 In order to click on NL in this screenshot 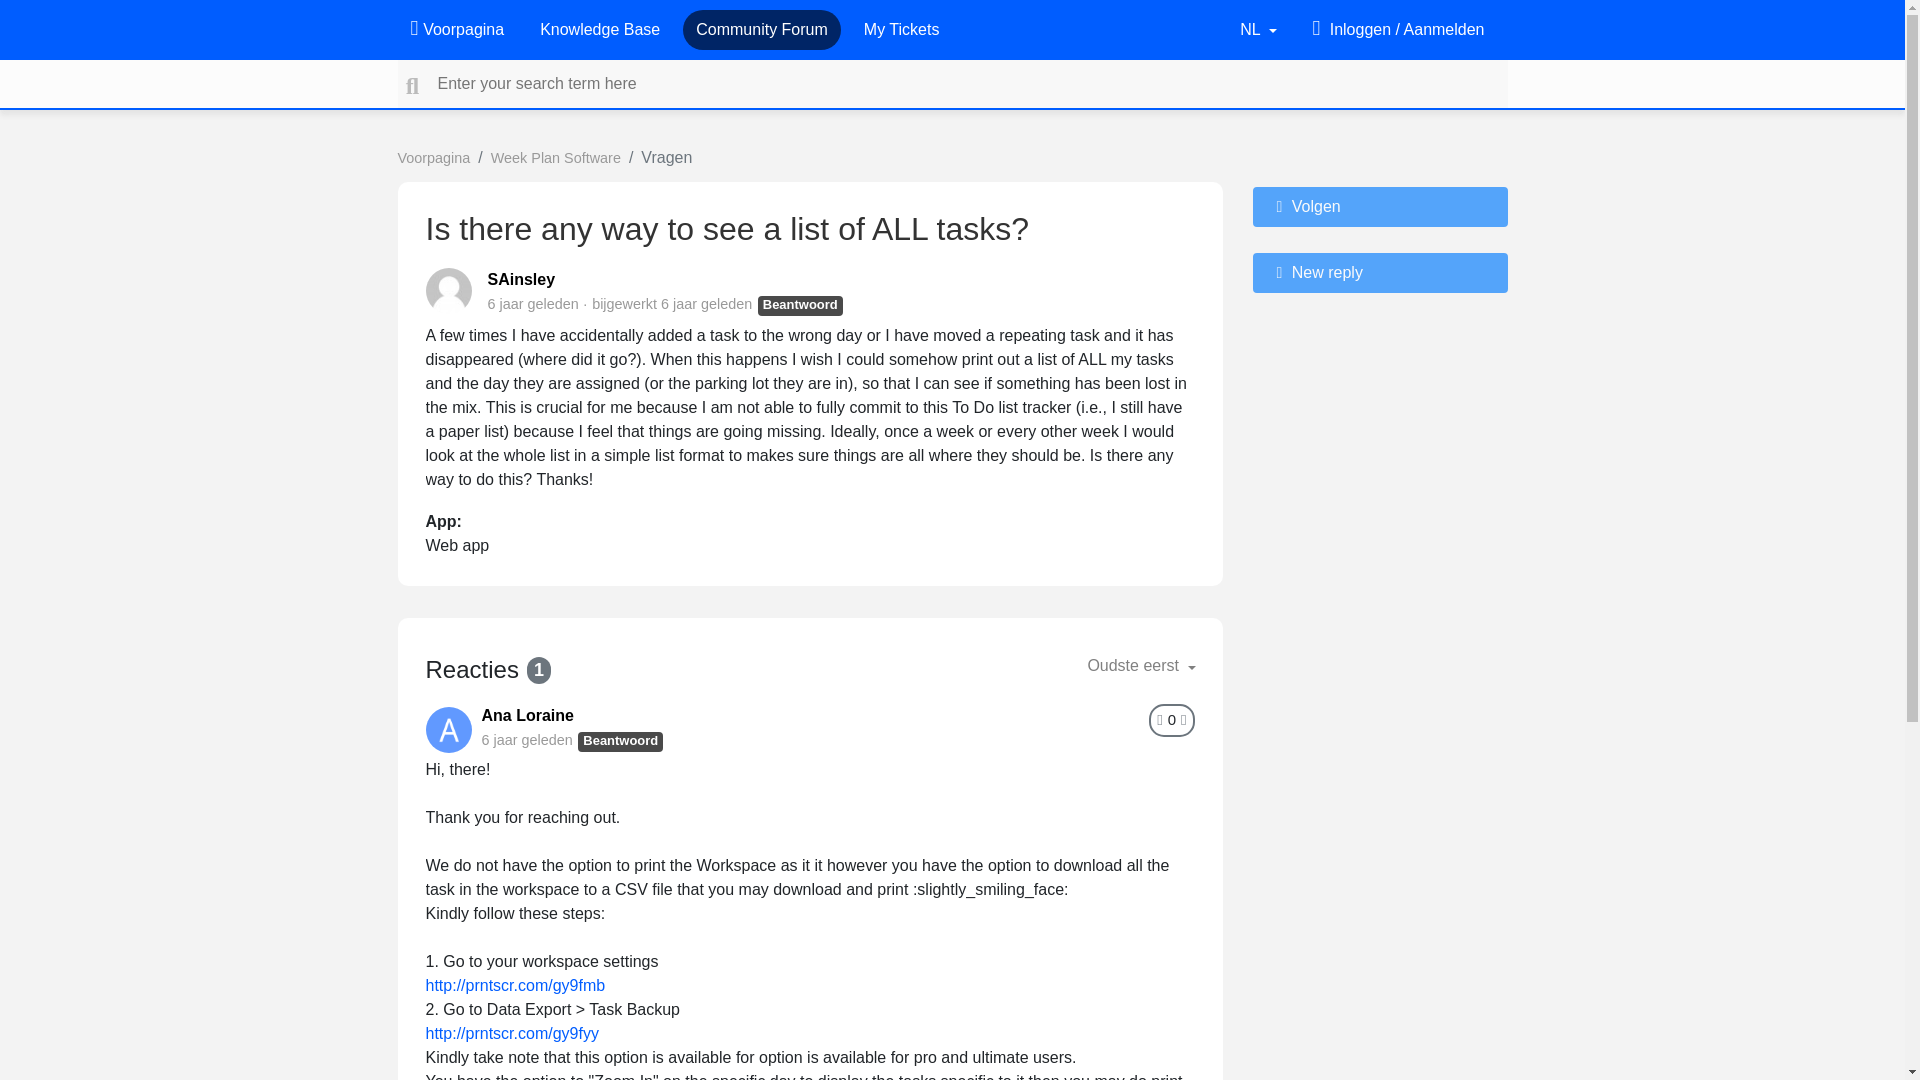, I will do `click(1258, 29)`.